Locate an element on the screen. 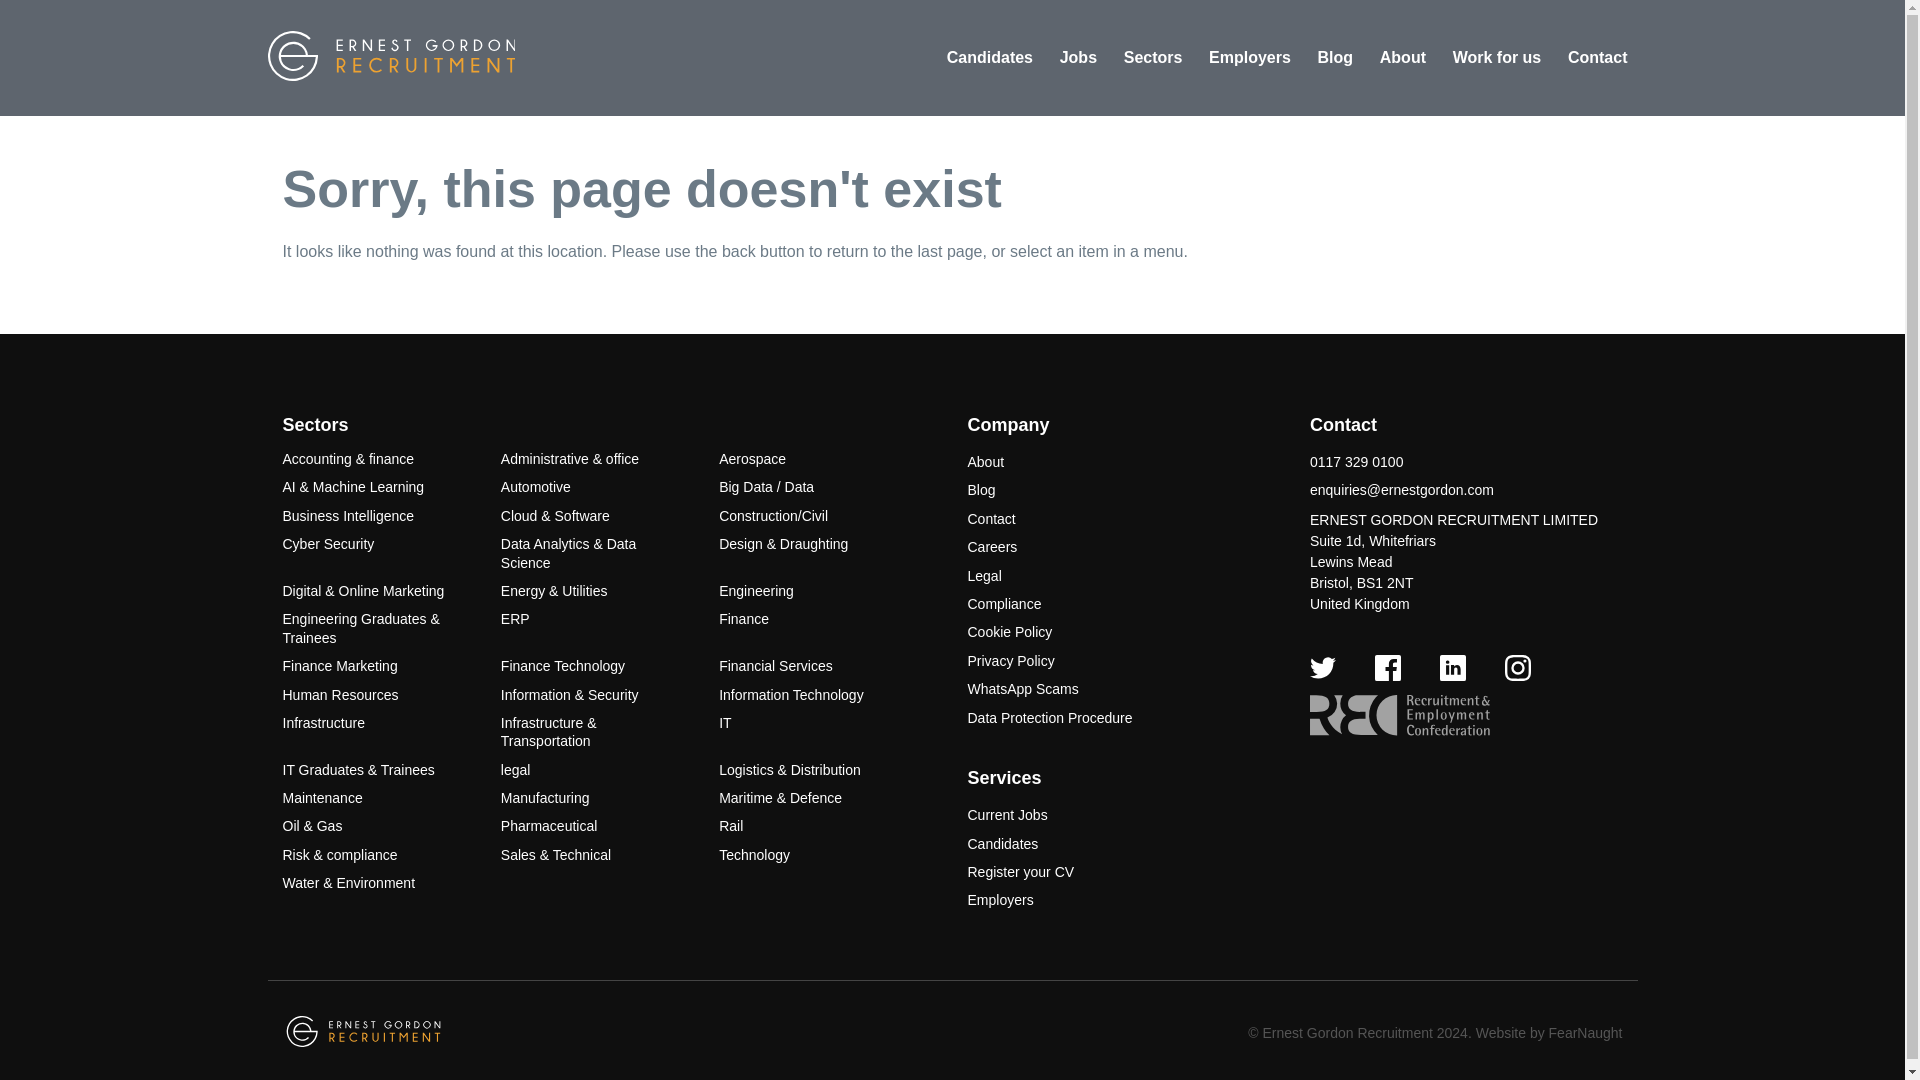 The width and height of the screenshot is (1920, 1080). Financial Services is located at coordinates (776, 665).